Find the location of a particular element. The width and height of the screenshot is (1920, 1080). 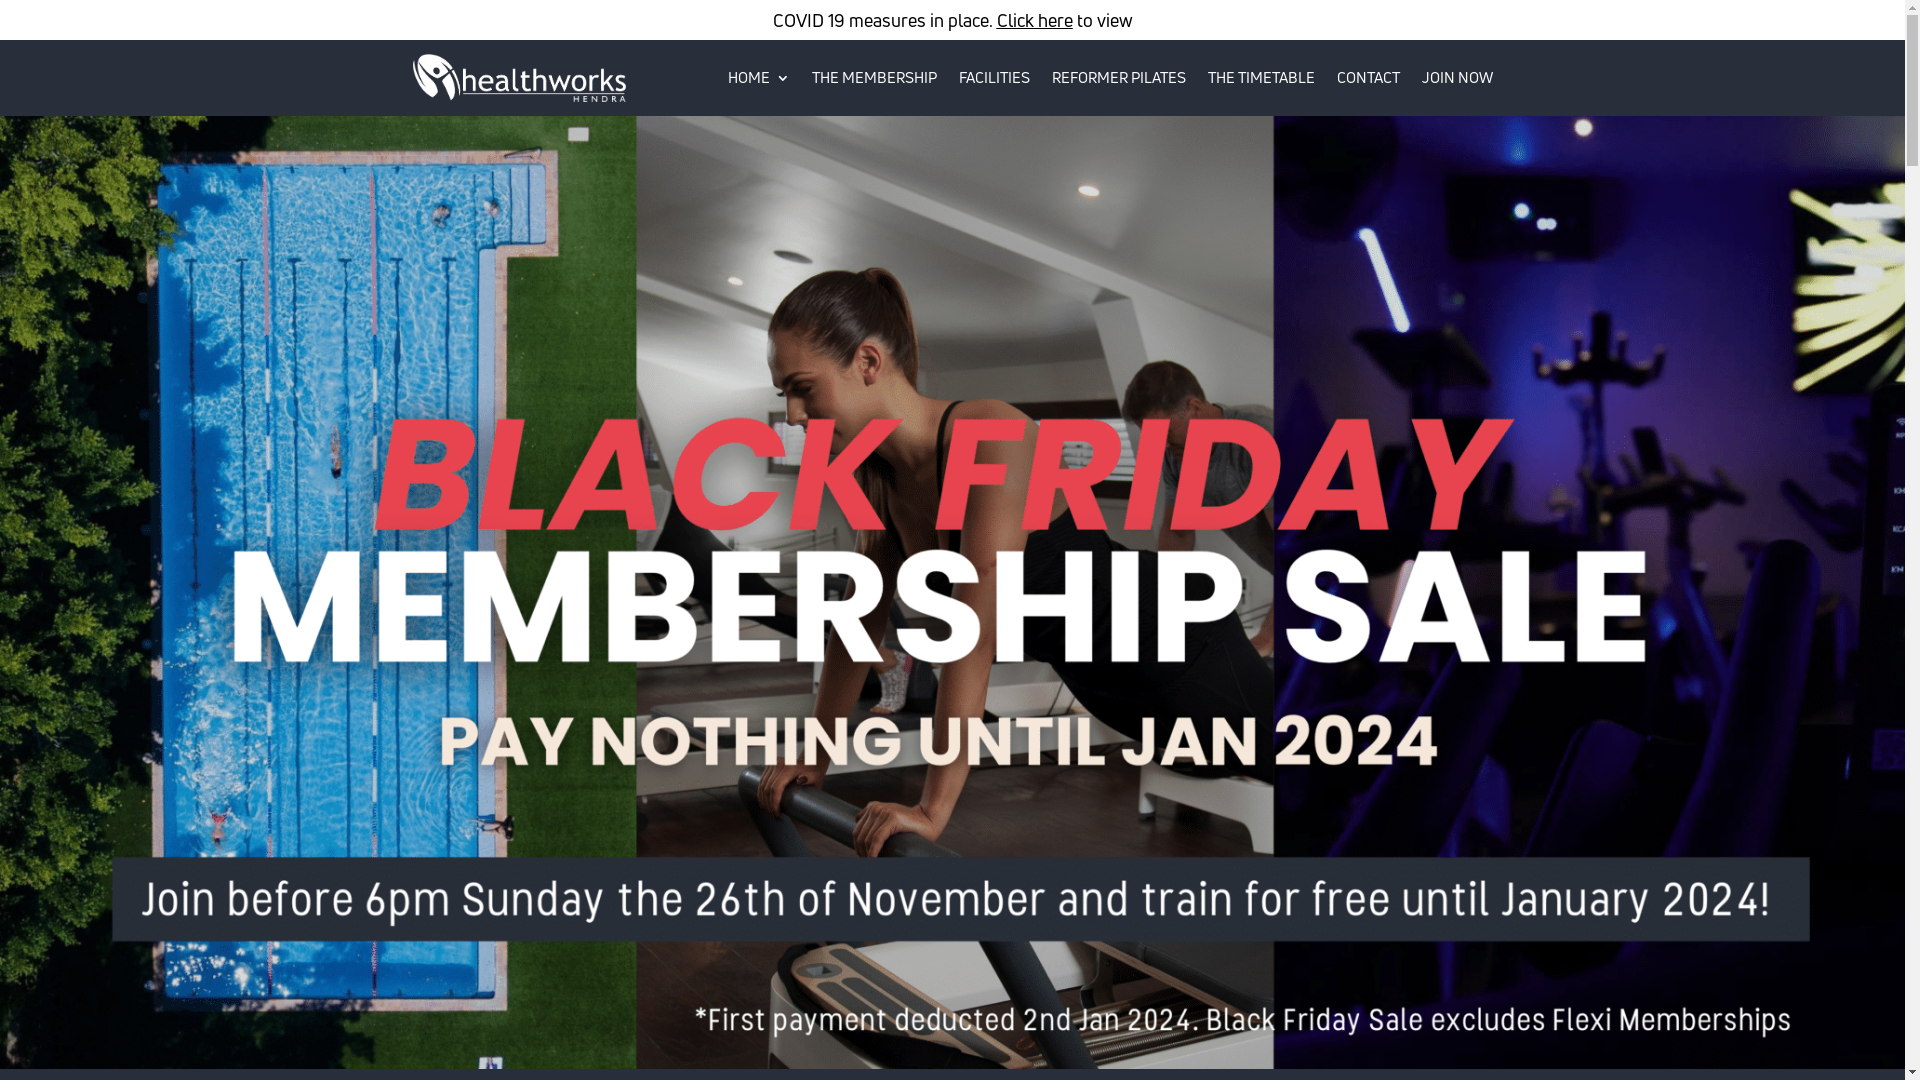

HOME is located at coordinates (759, 78).